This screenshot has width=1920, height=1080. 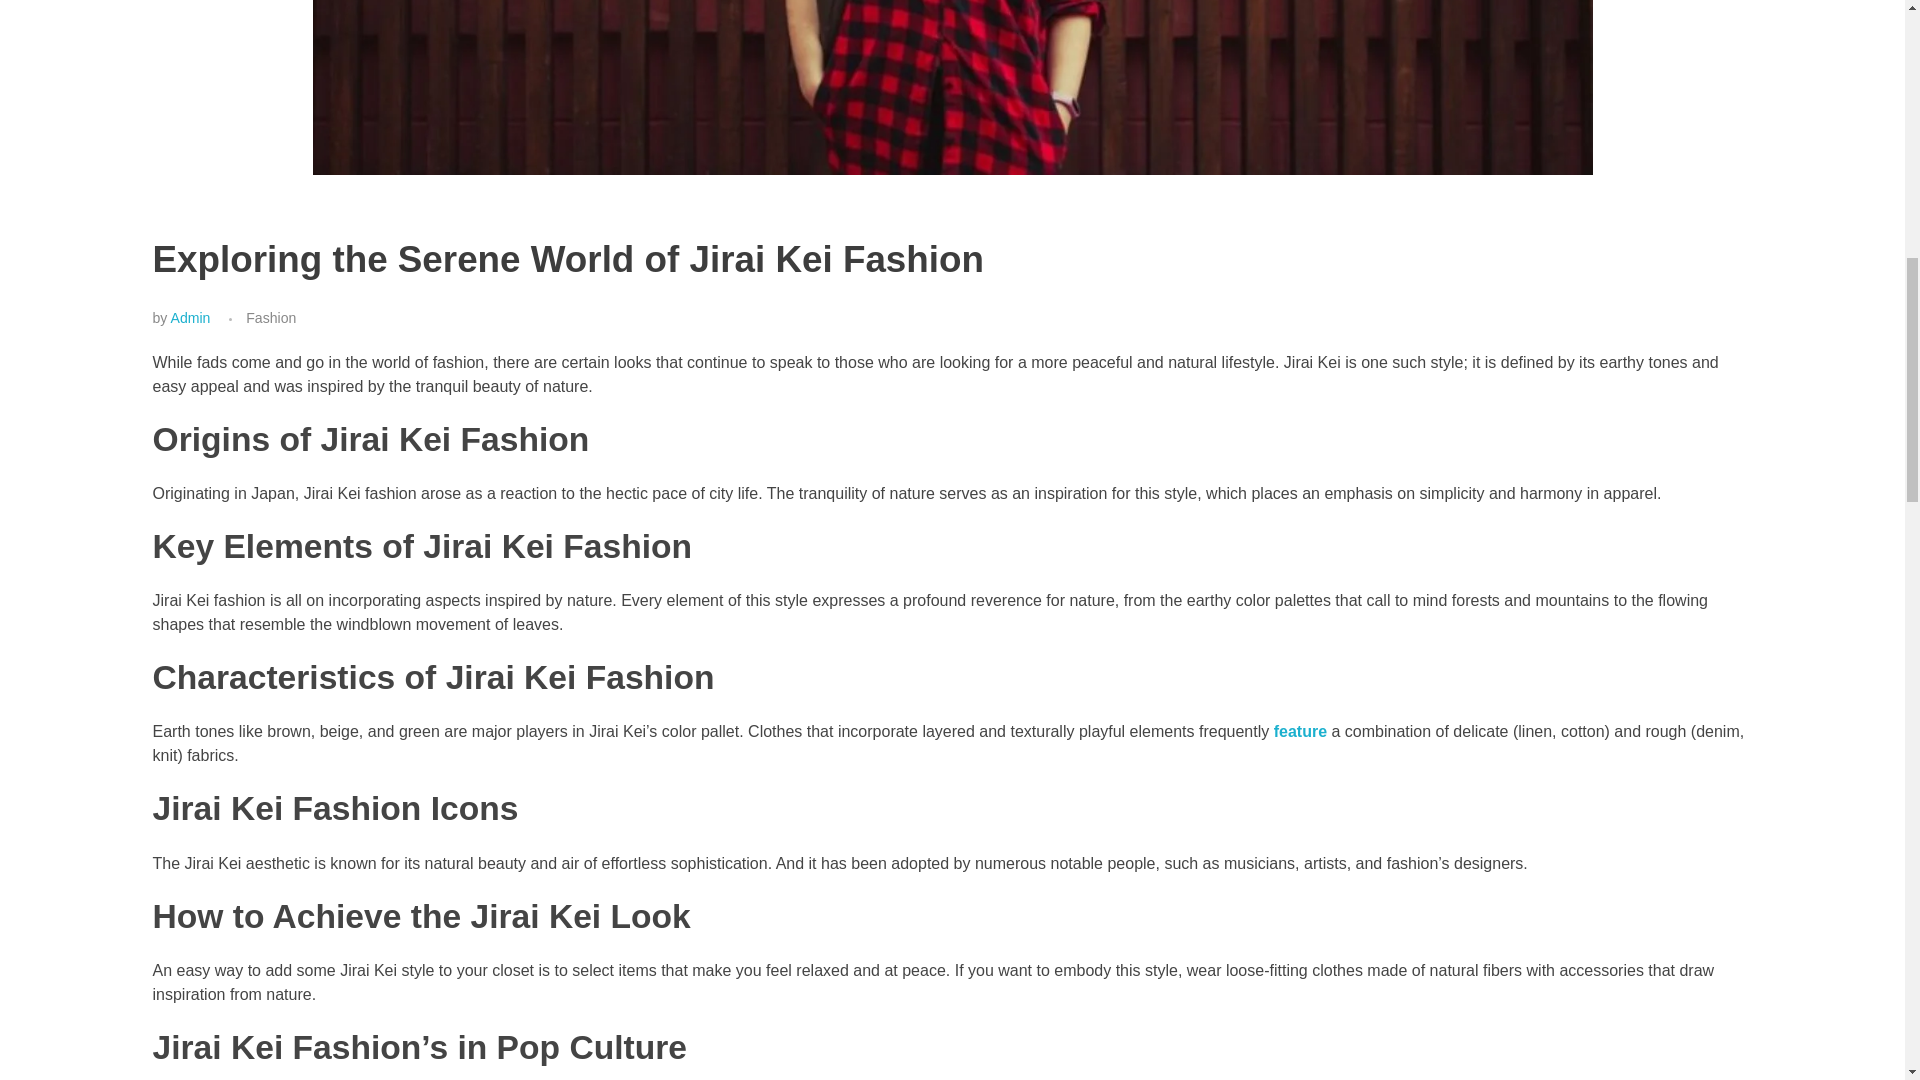 I want to click on feature, so click(x=1300, y=730).